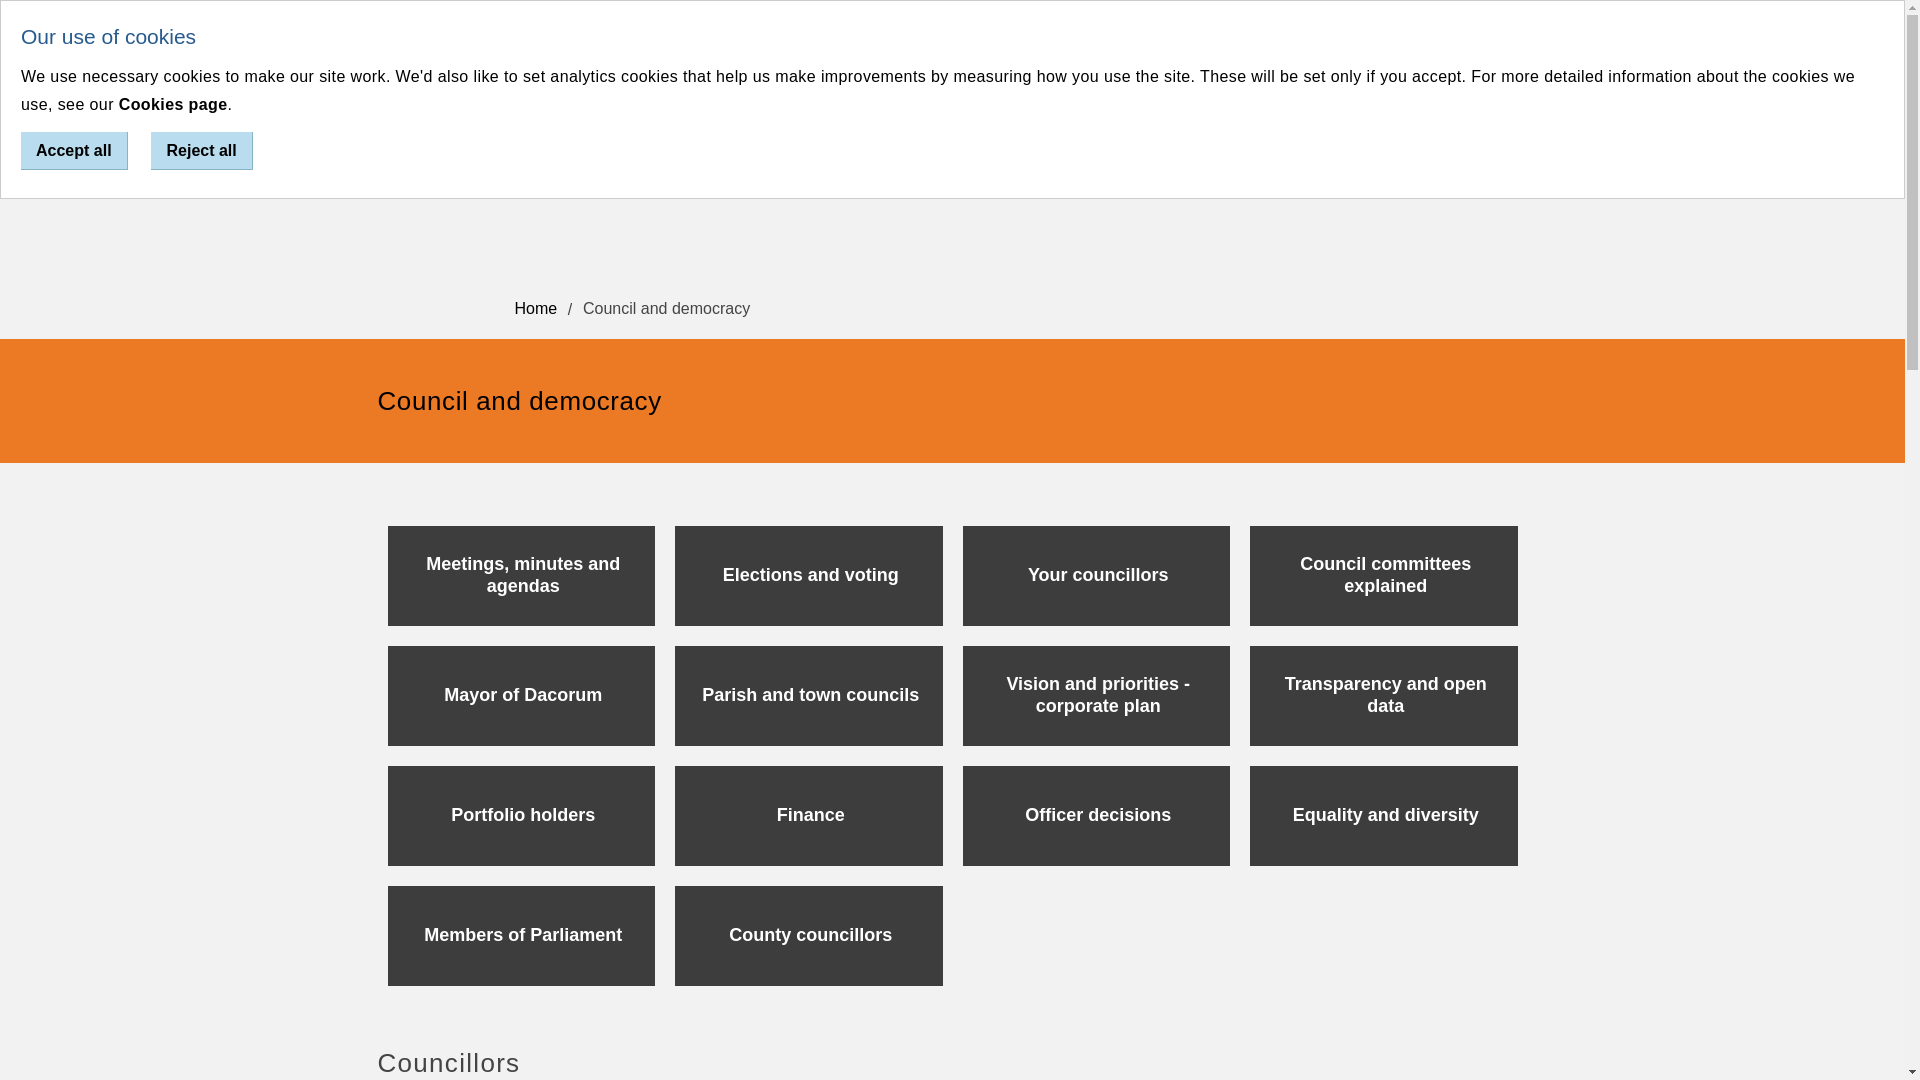 This screenshot has height=1080, width=1920. What do you see at coordinates (522, 696) in the screenshot?
I see `Mayor of Dacorum` at bounding box center [522, 696].